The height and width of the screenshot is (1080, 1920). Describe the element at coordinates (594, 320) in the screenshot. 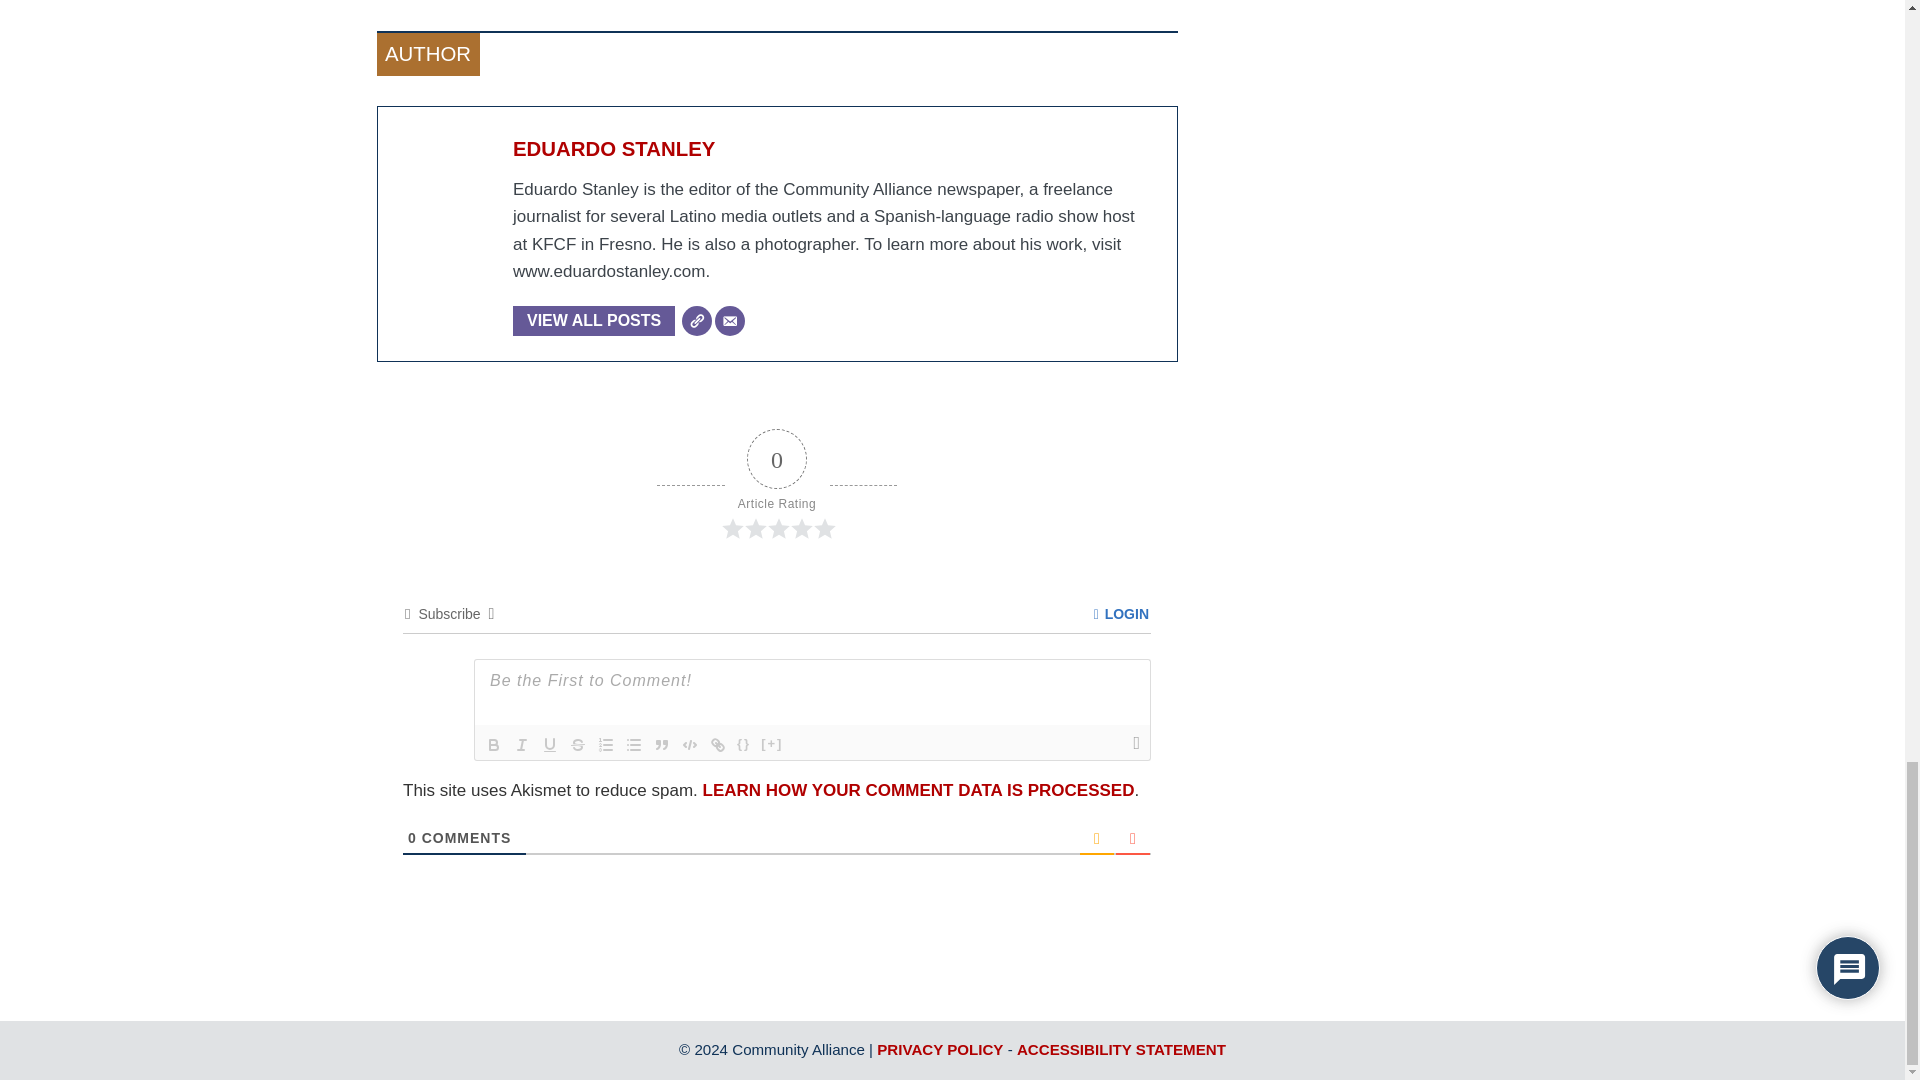

I see `View all posts` at that location.